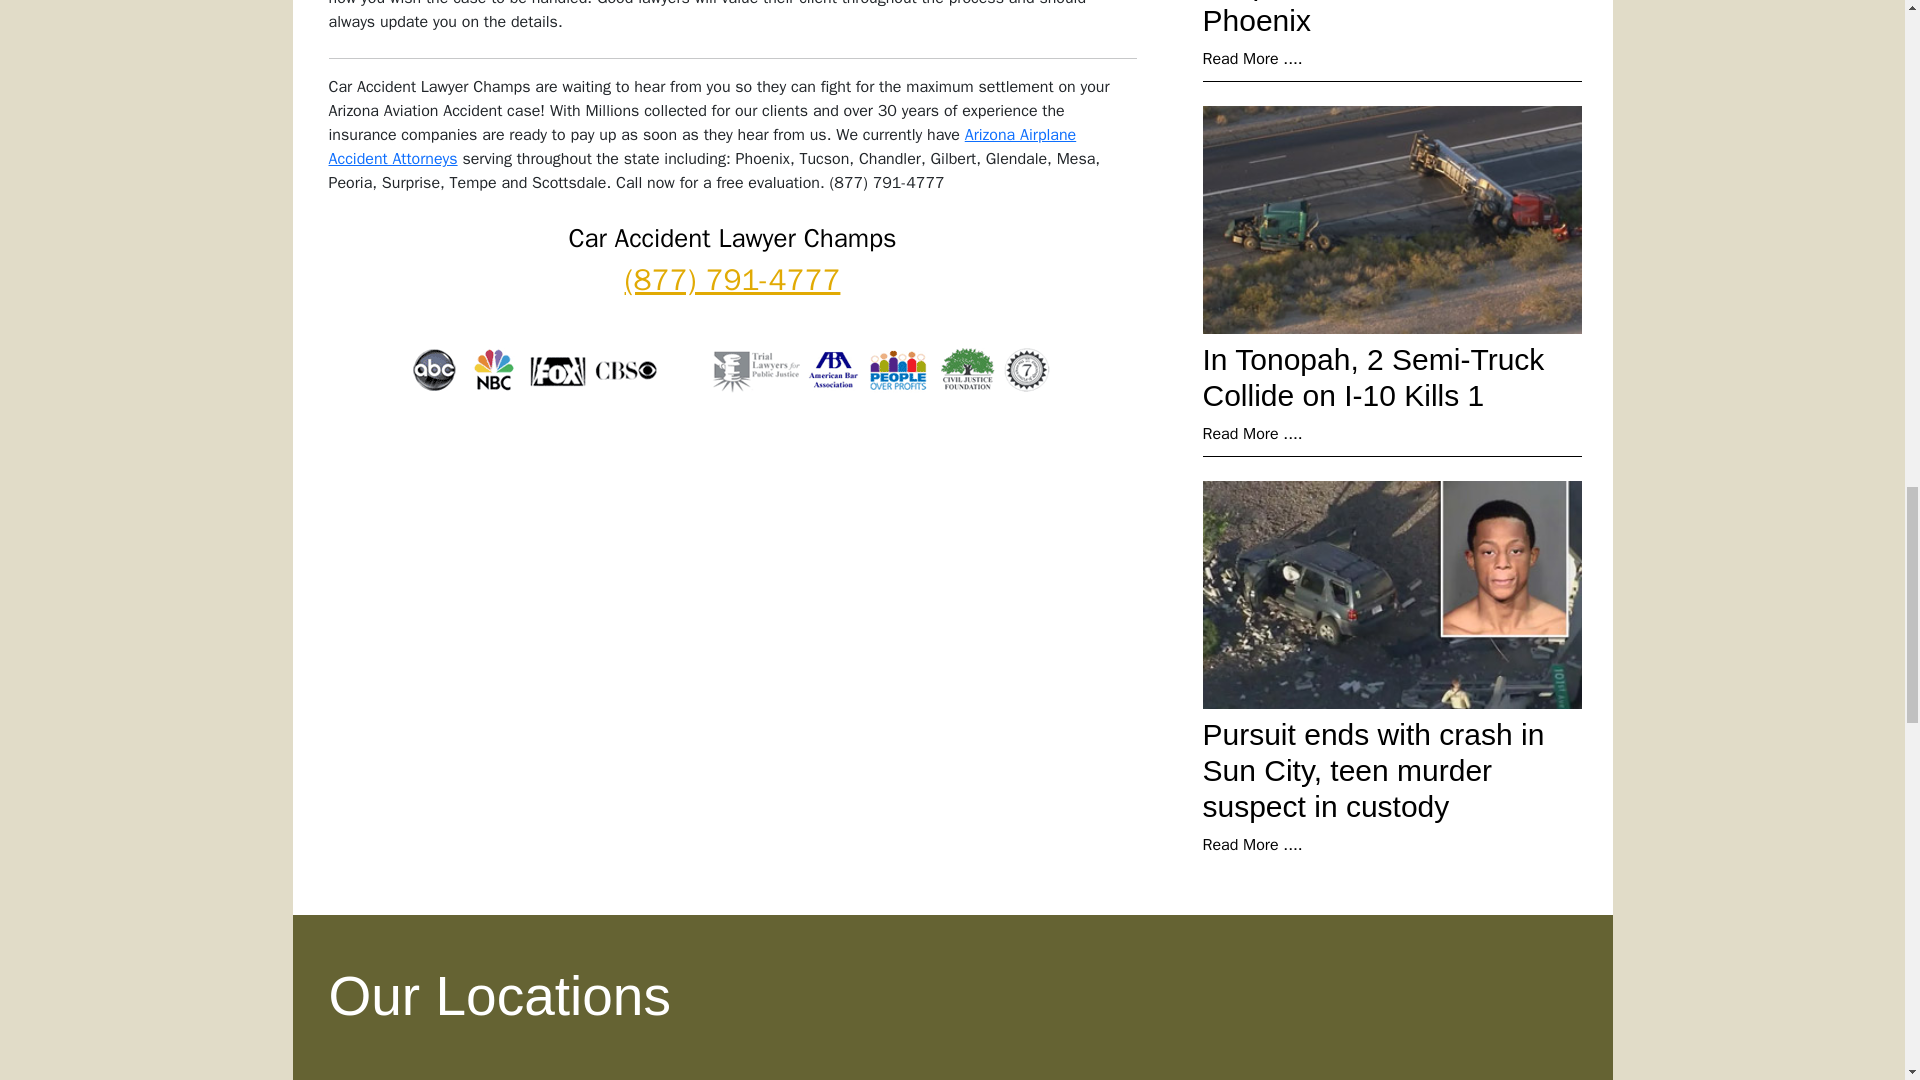  What do you see at coordinates (1251, 58) in the screenshot?
I see `Read More ....` at bounding box center [1251, 58].